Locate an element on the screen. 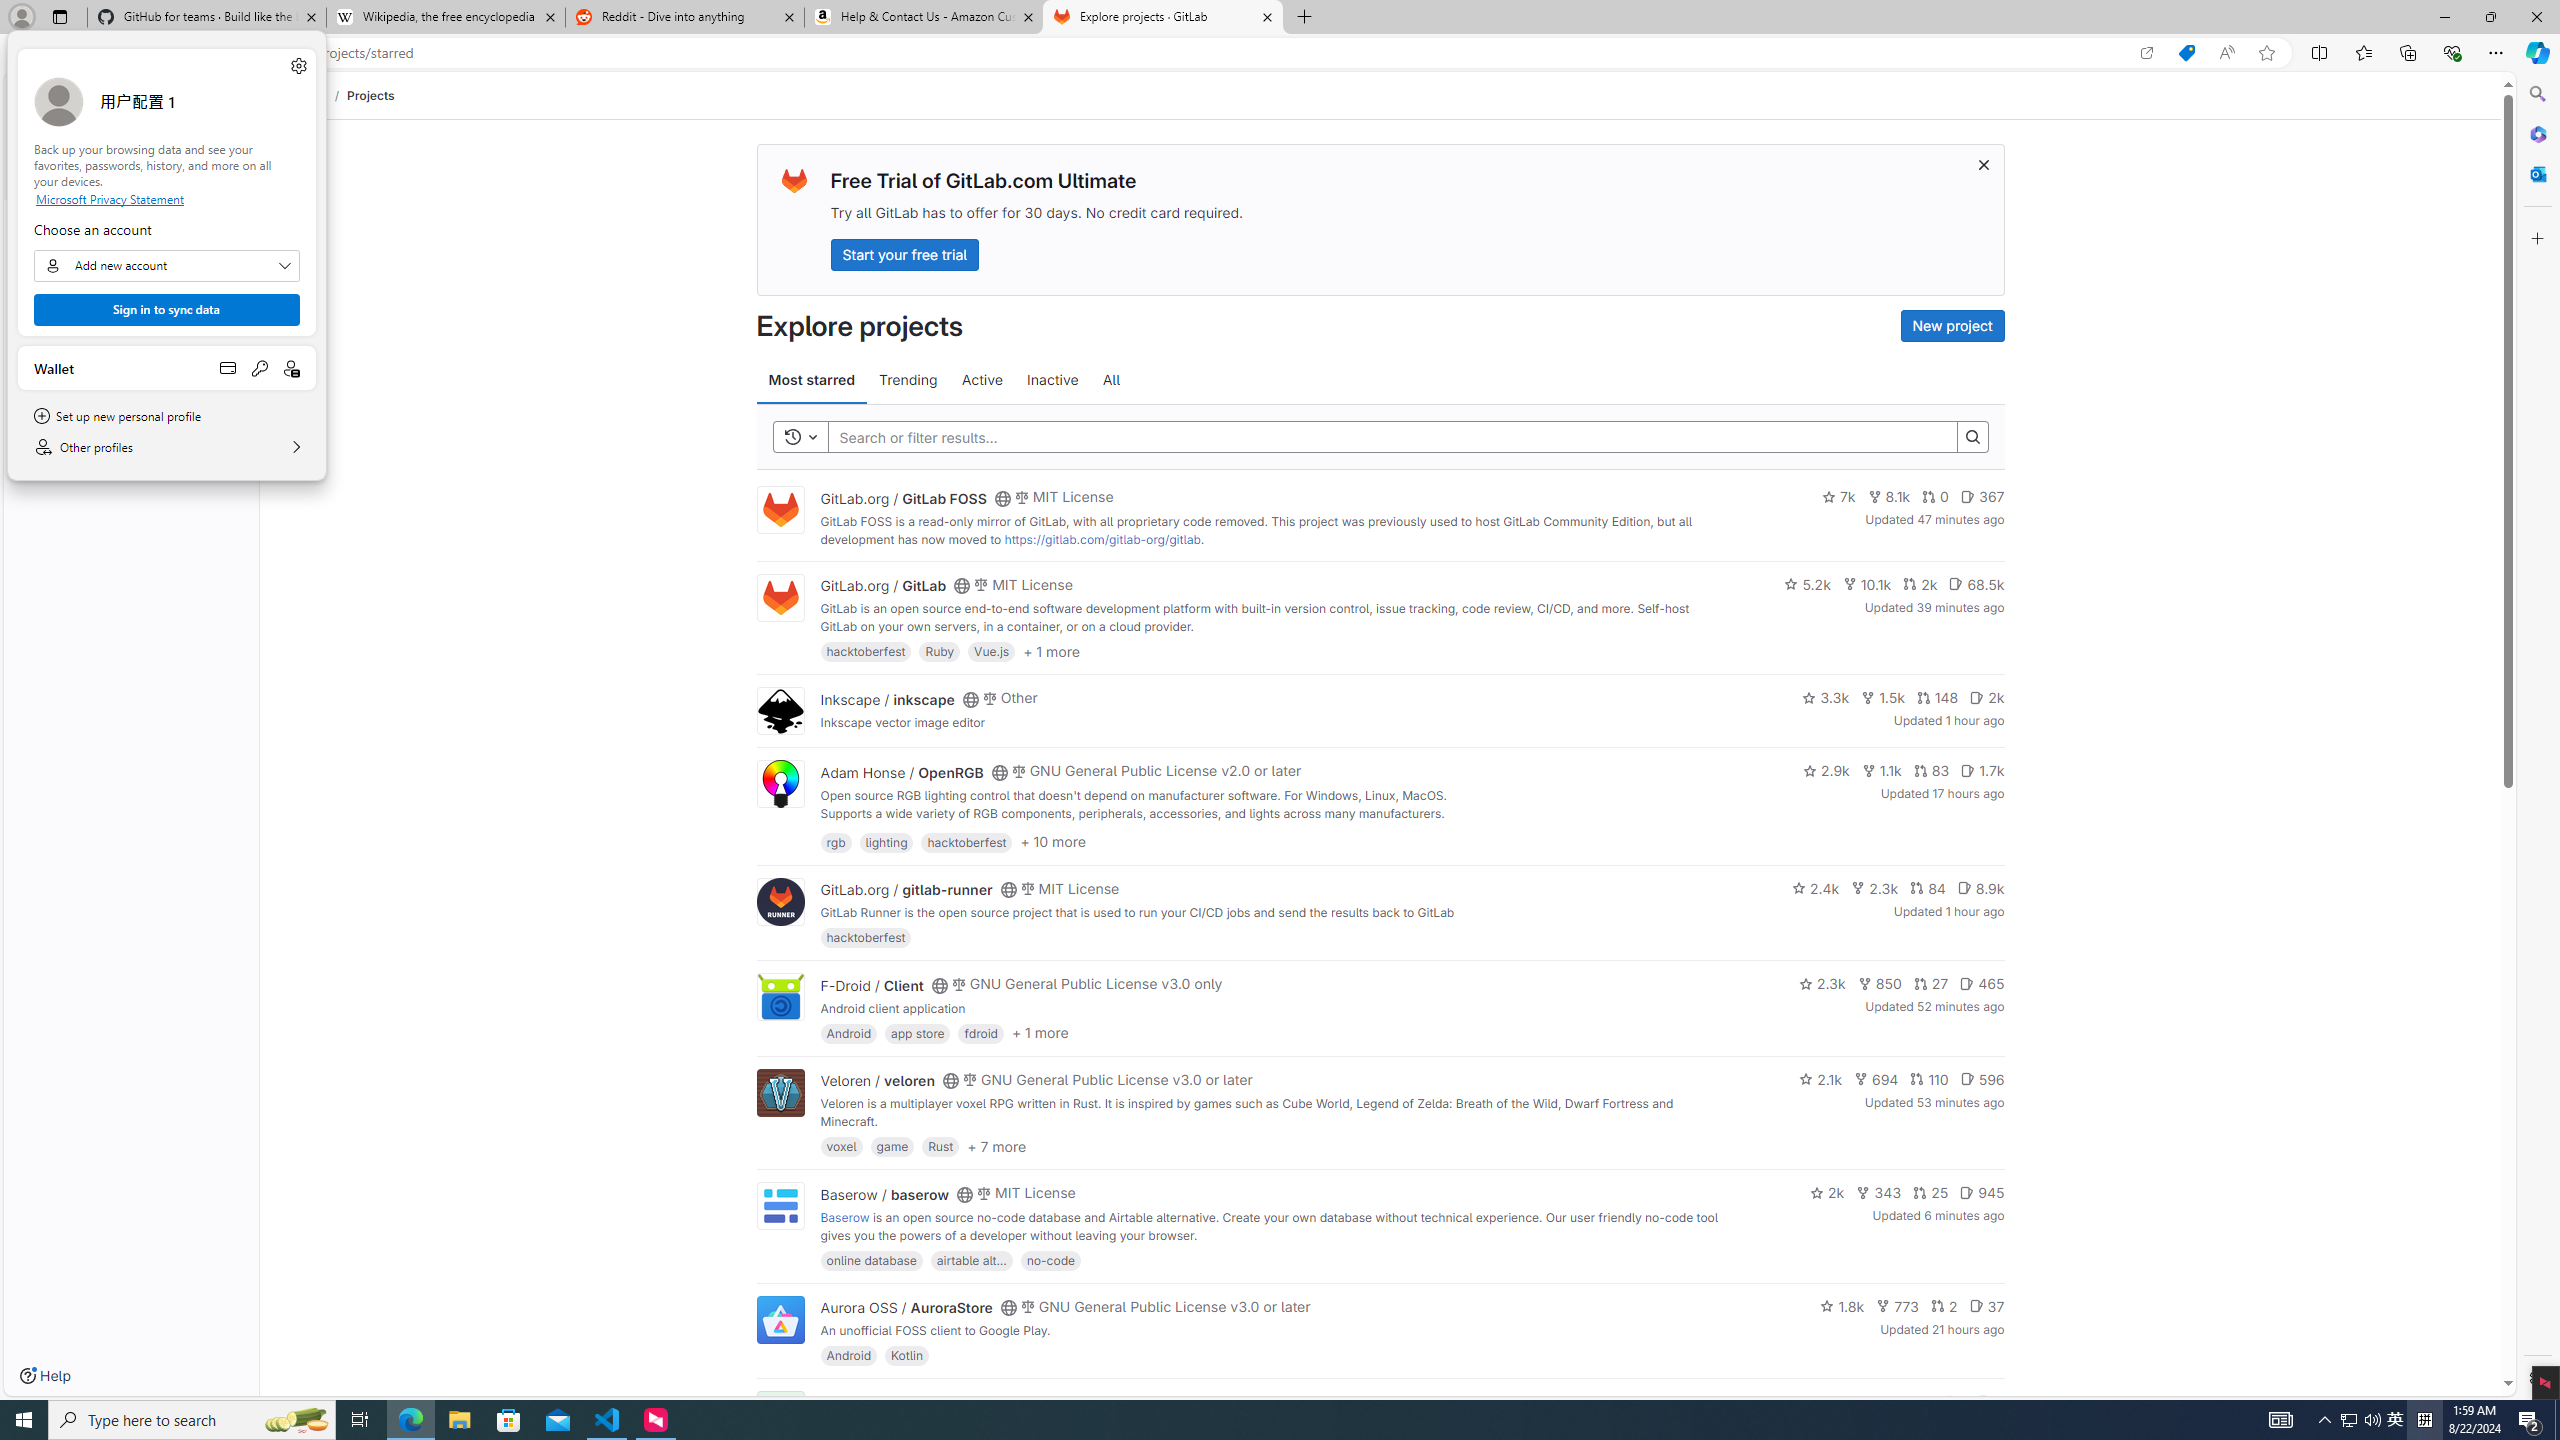  Open personal info is located at coordinates (292, 368).